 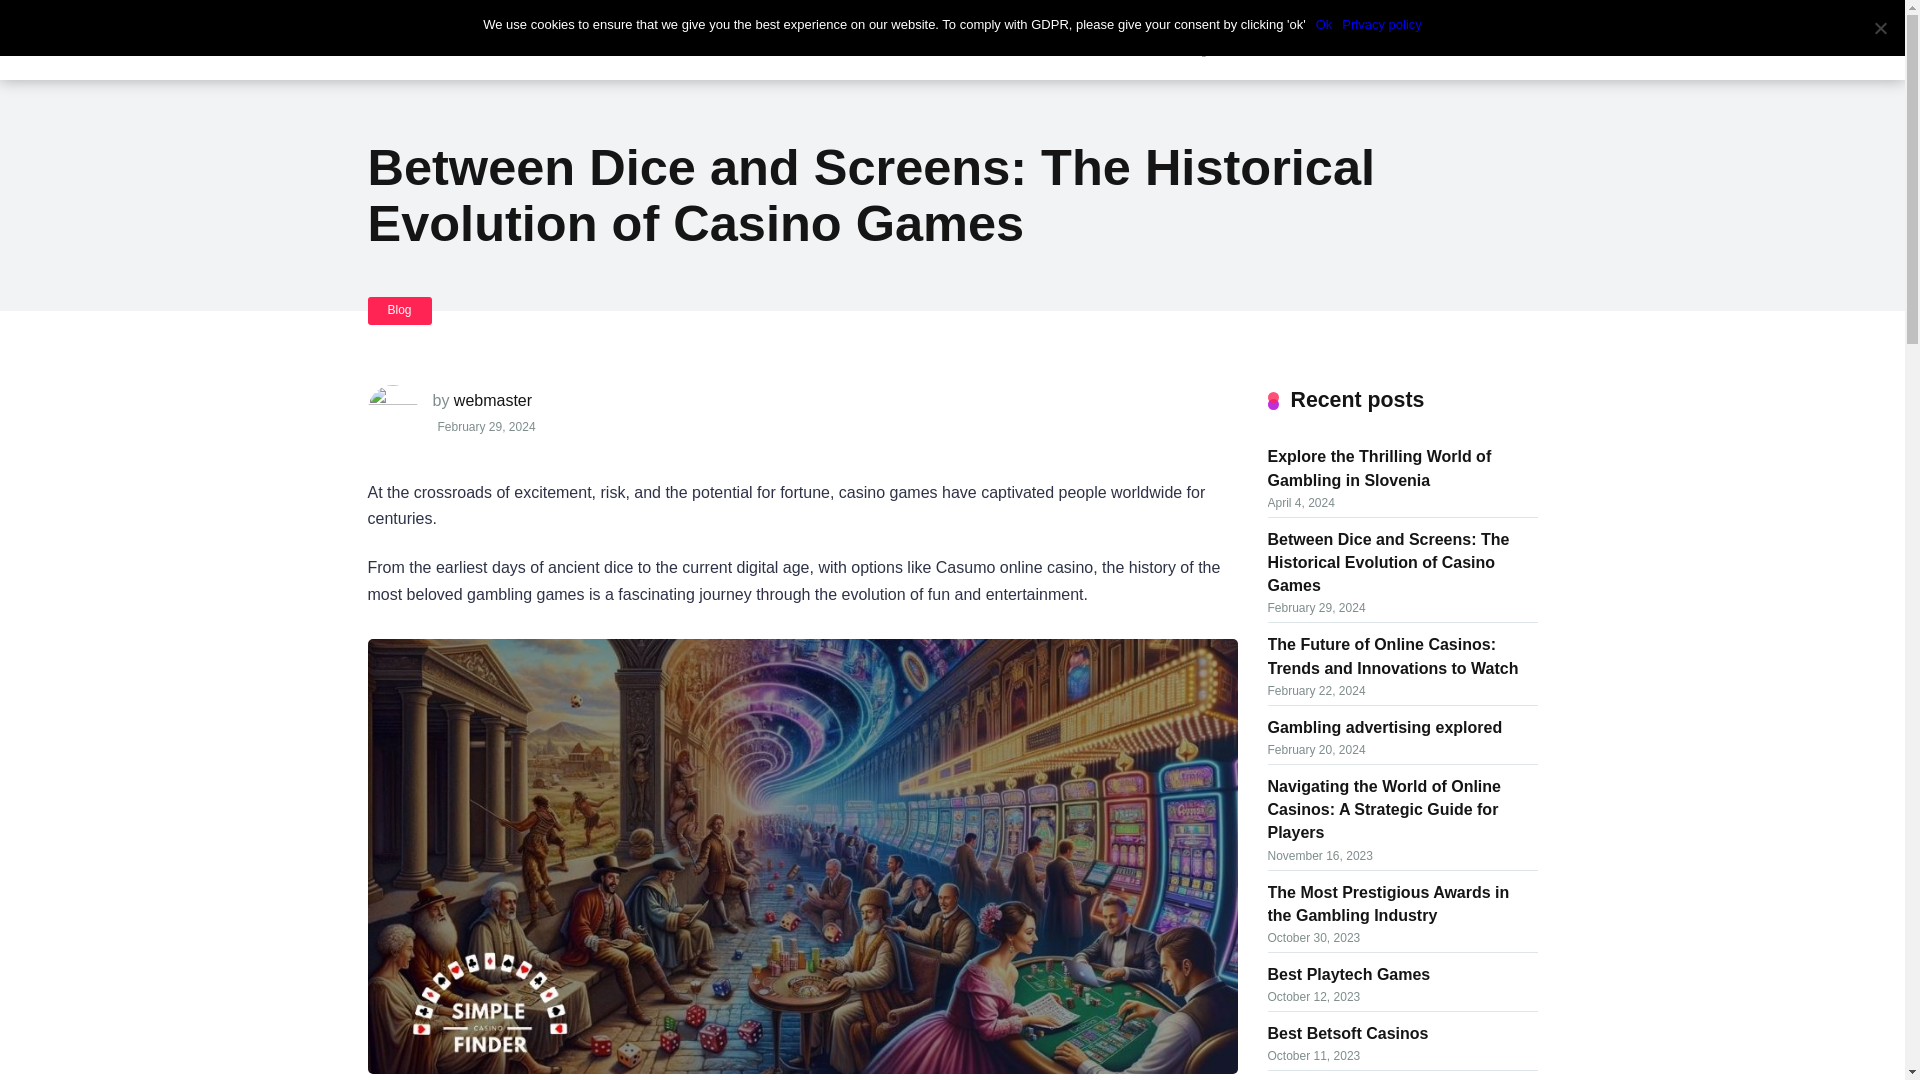 I want to click on Bonus, so click(x=856, y=40).